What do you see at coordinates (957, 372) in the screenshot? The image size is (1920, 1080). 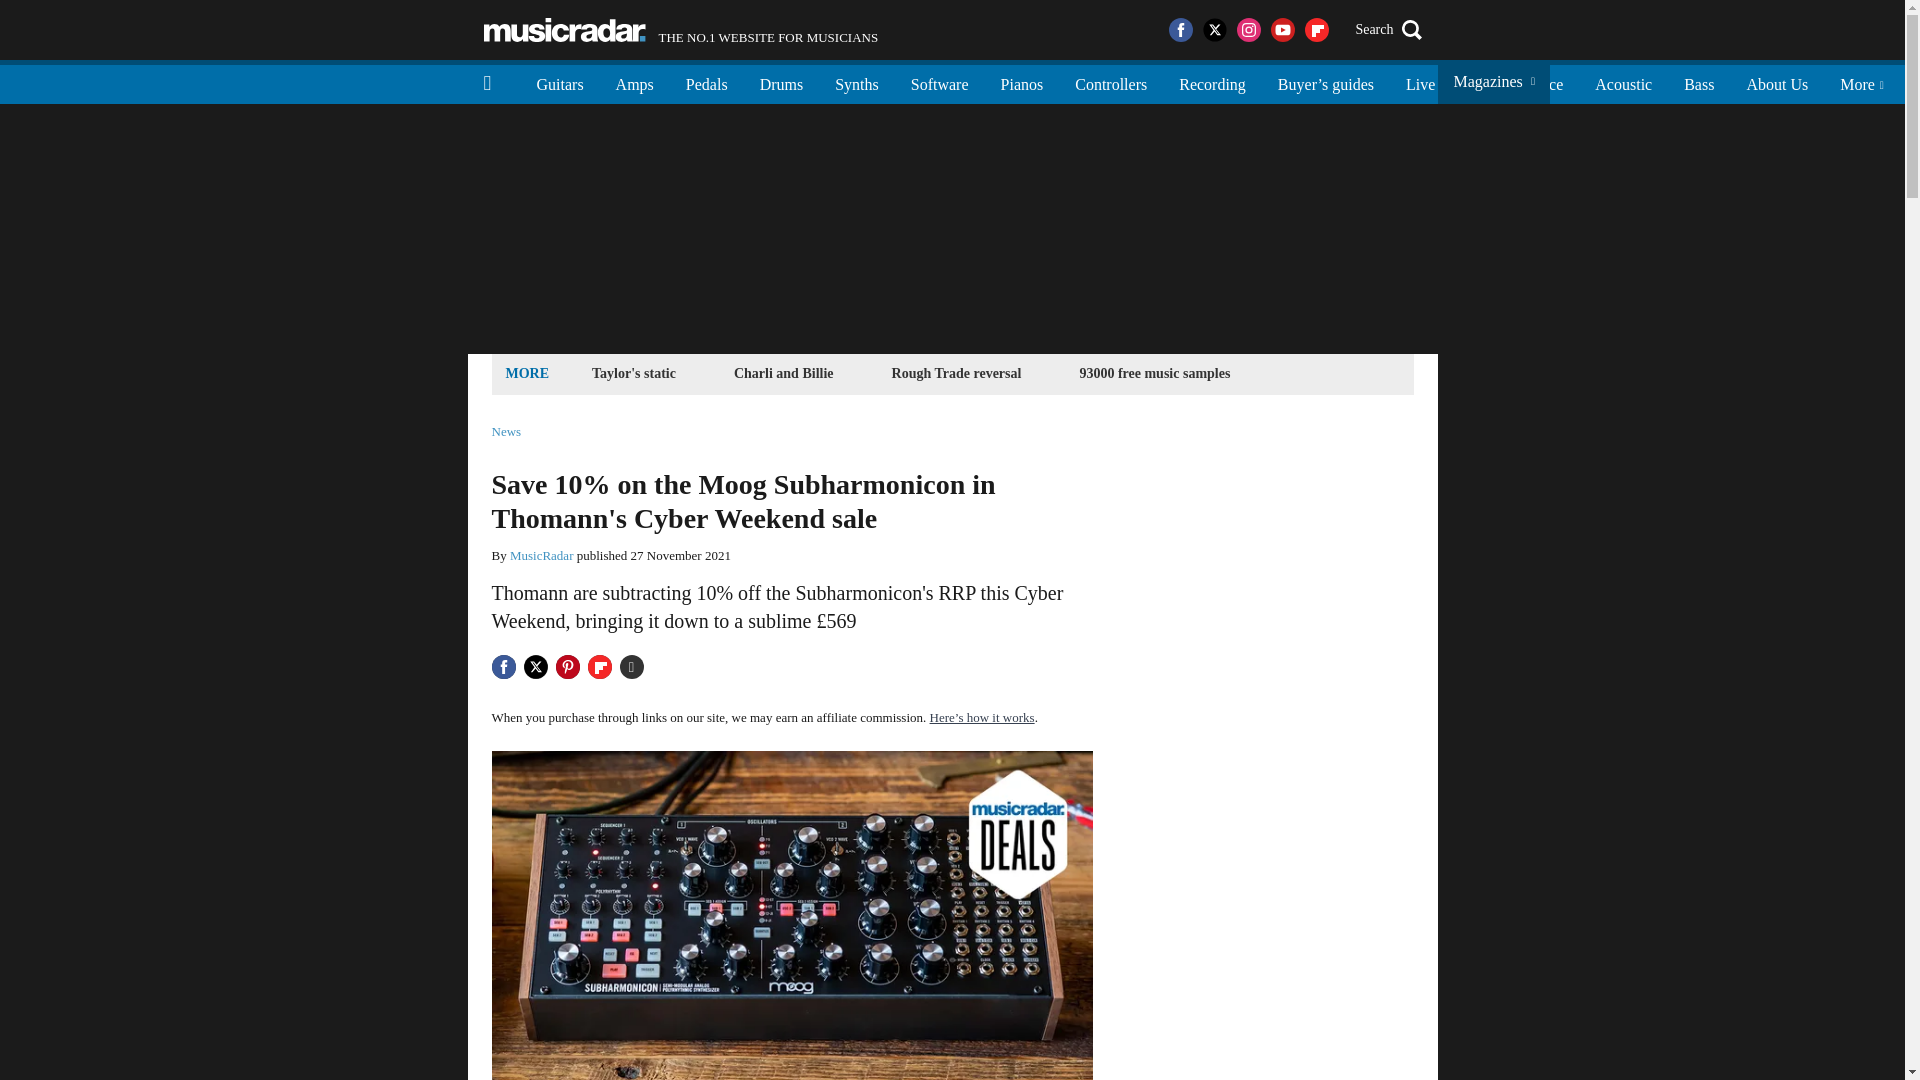 I see `MusicRadar` at bounding box center [957, 372].